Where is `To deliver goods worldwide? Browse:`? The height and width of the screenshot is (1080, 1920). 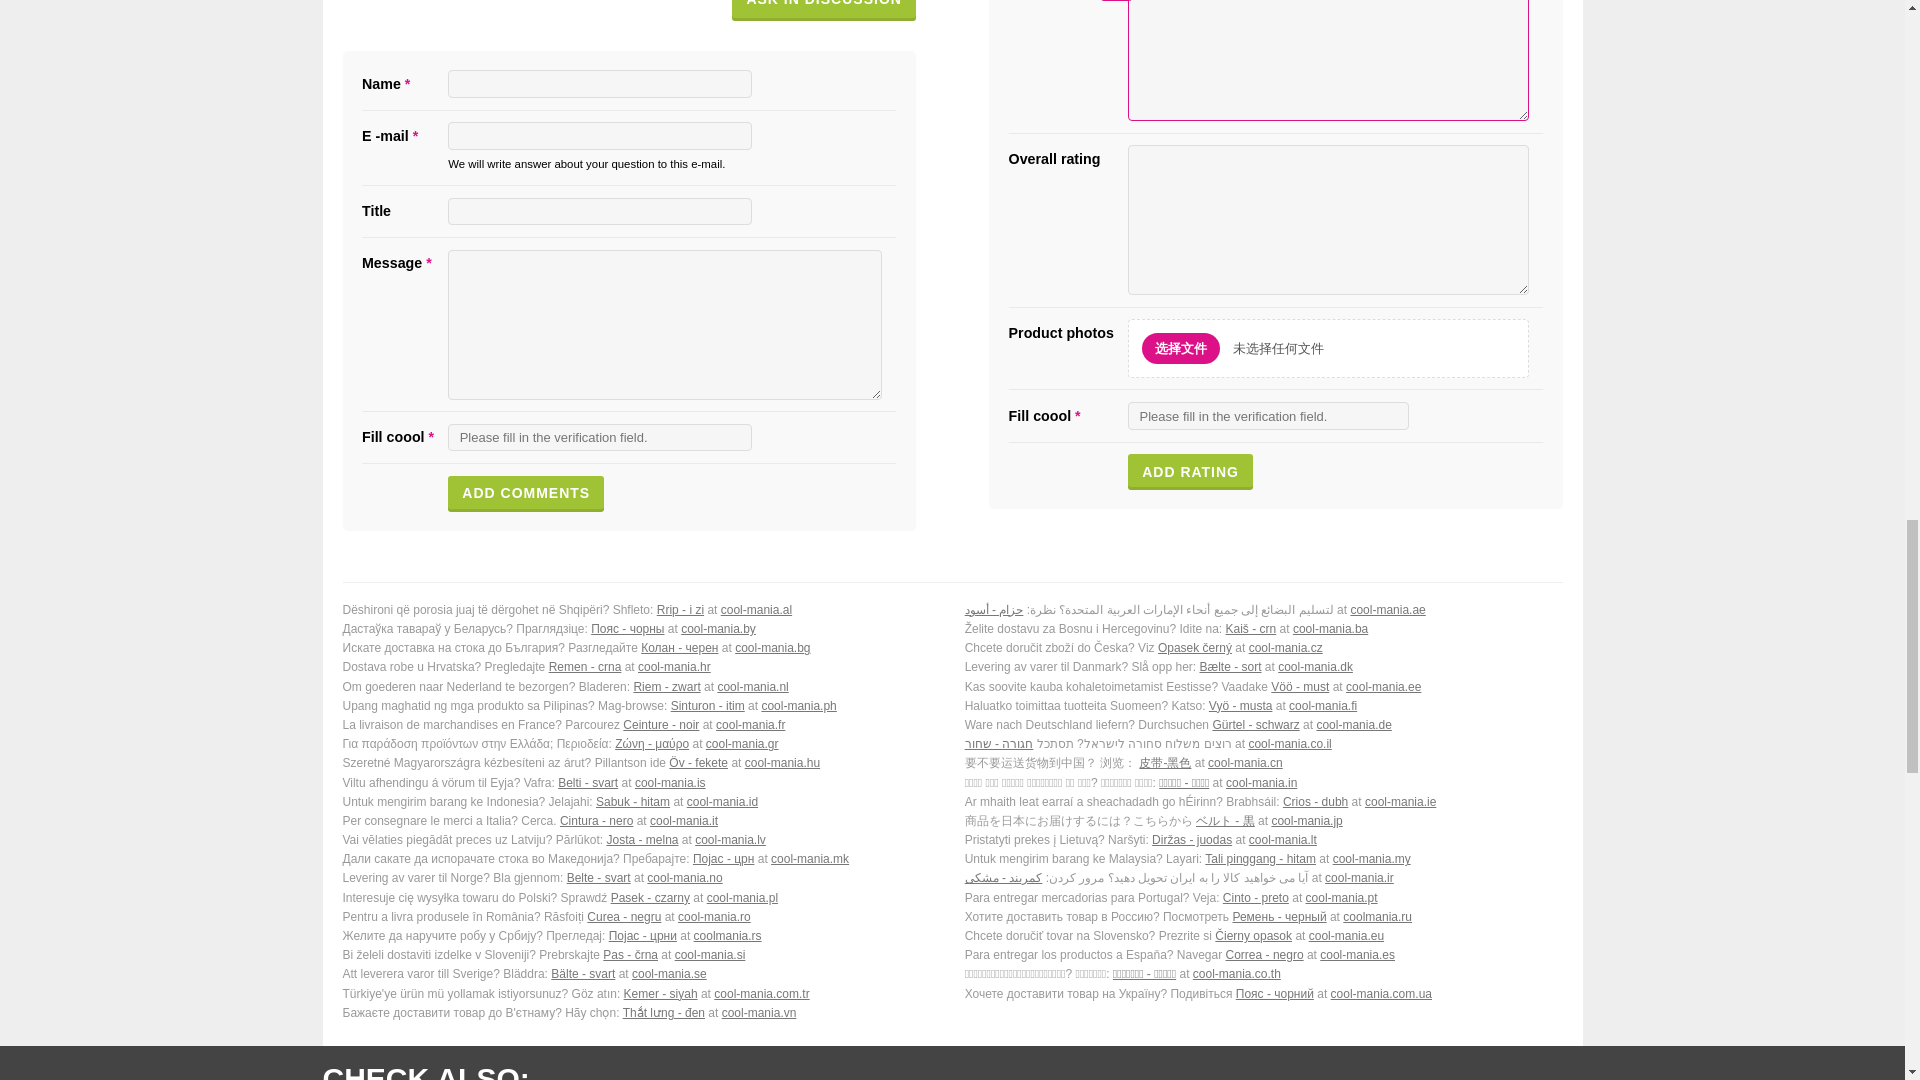 To deliver goods worldwide? Browse: is located at coordinates (1264, 632).